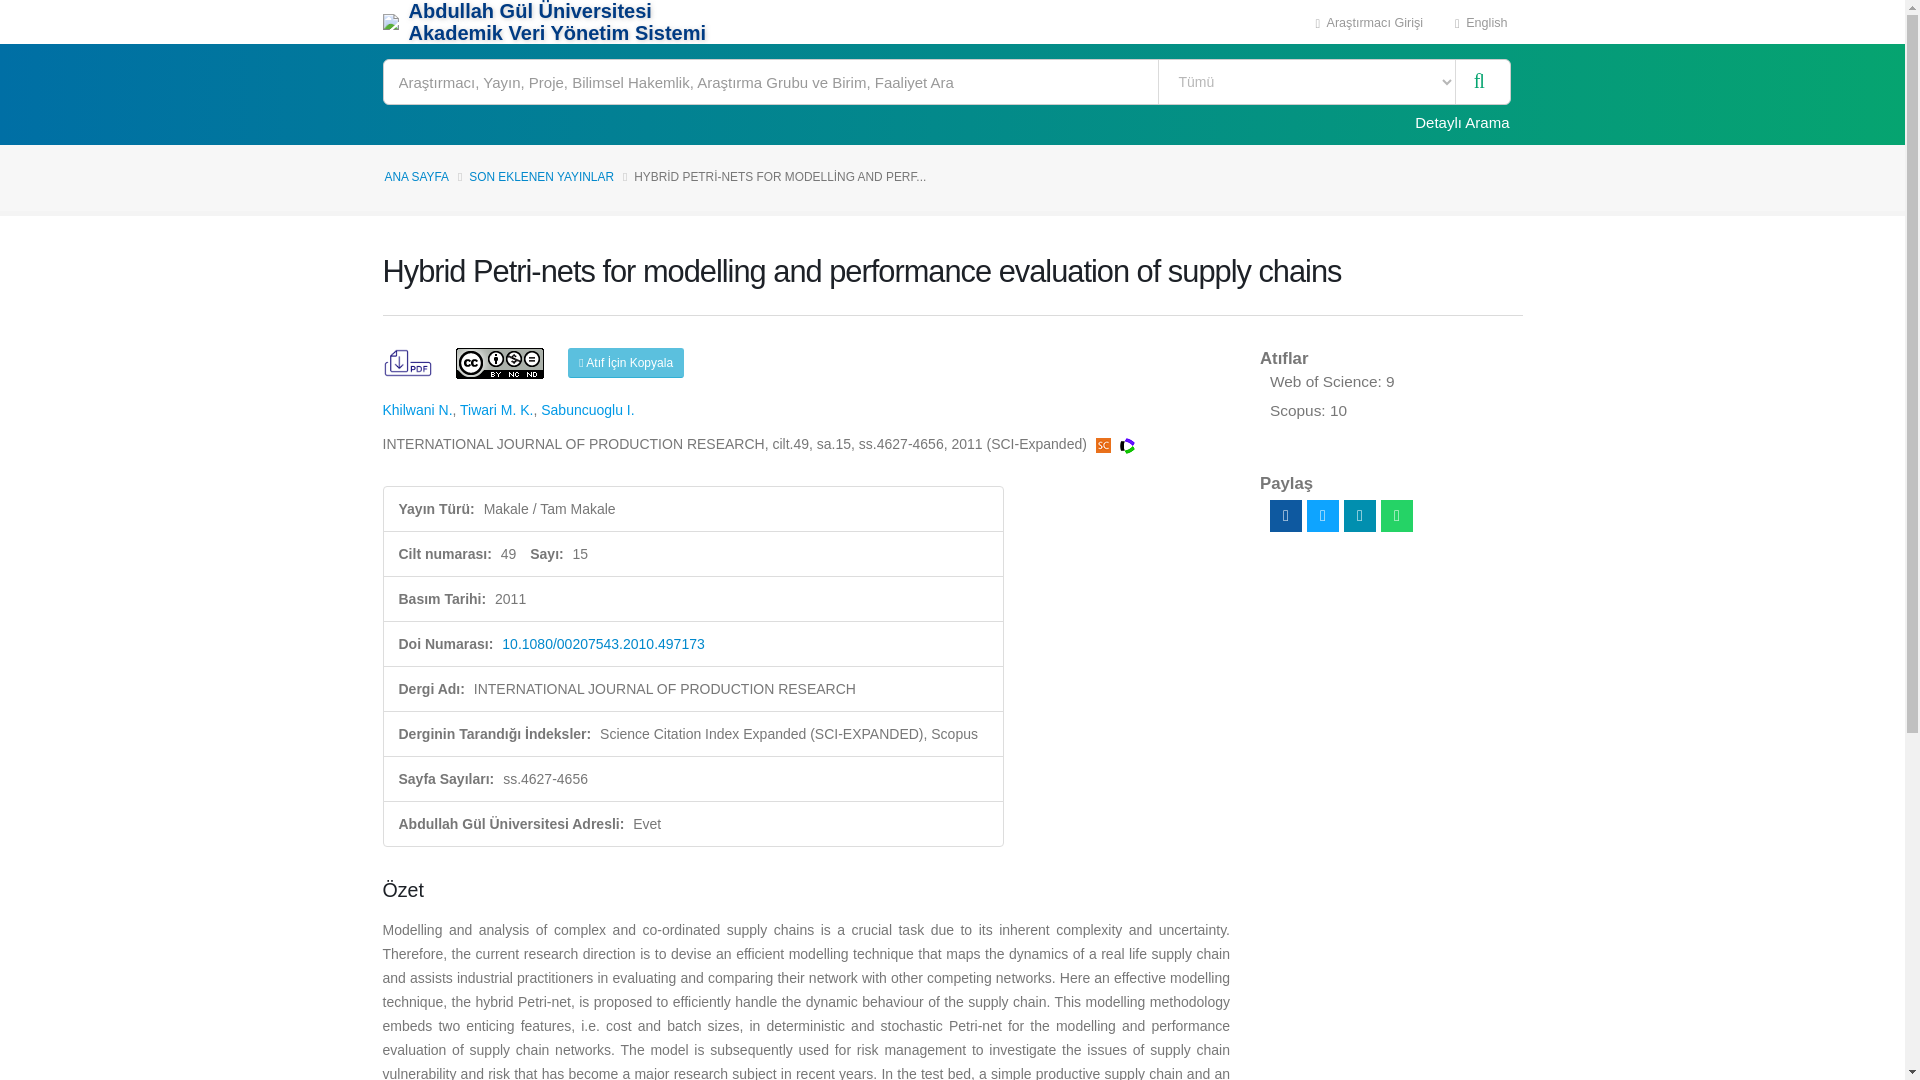  Describe the element at coordinates (541, 176) in the screenshot. I see `SON EKLENEN YAYINLAR` at that location.